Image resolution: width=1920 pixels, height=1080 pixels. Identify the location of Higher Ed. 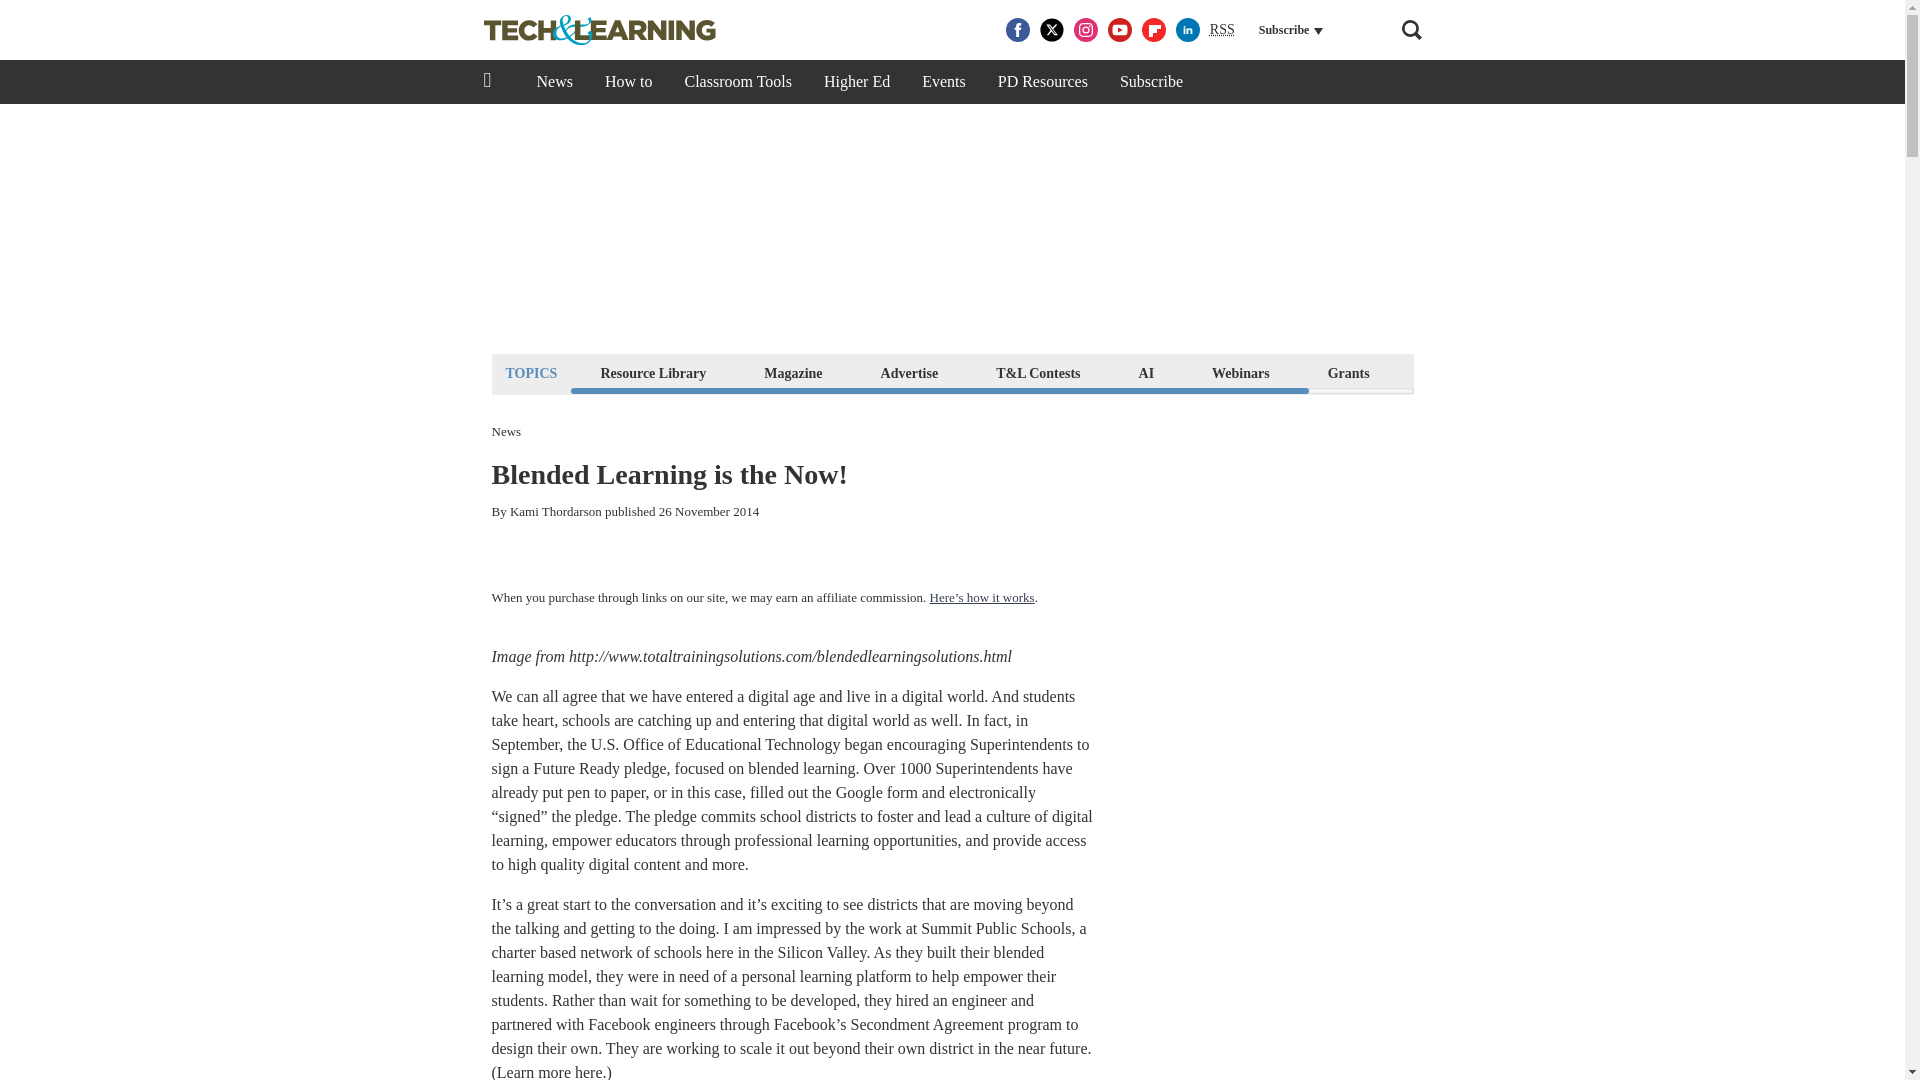
(857, 82).